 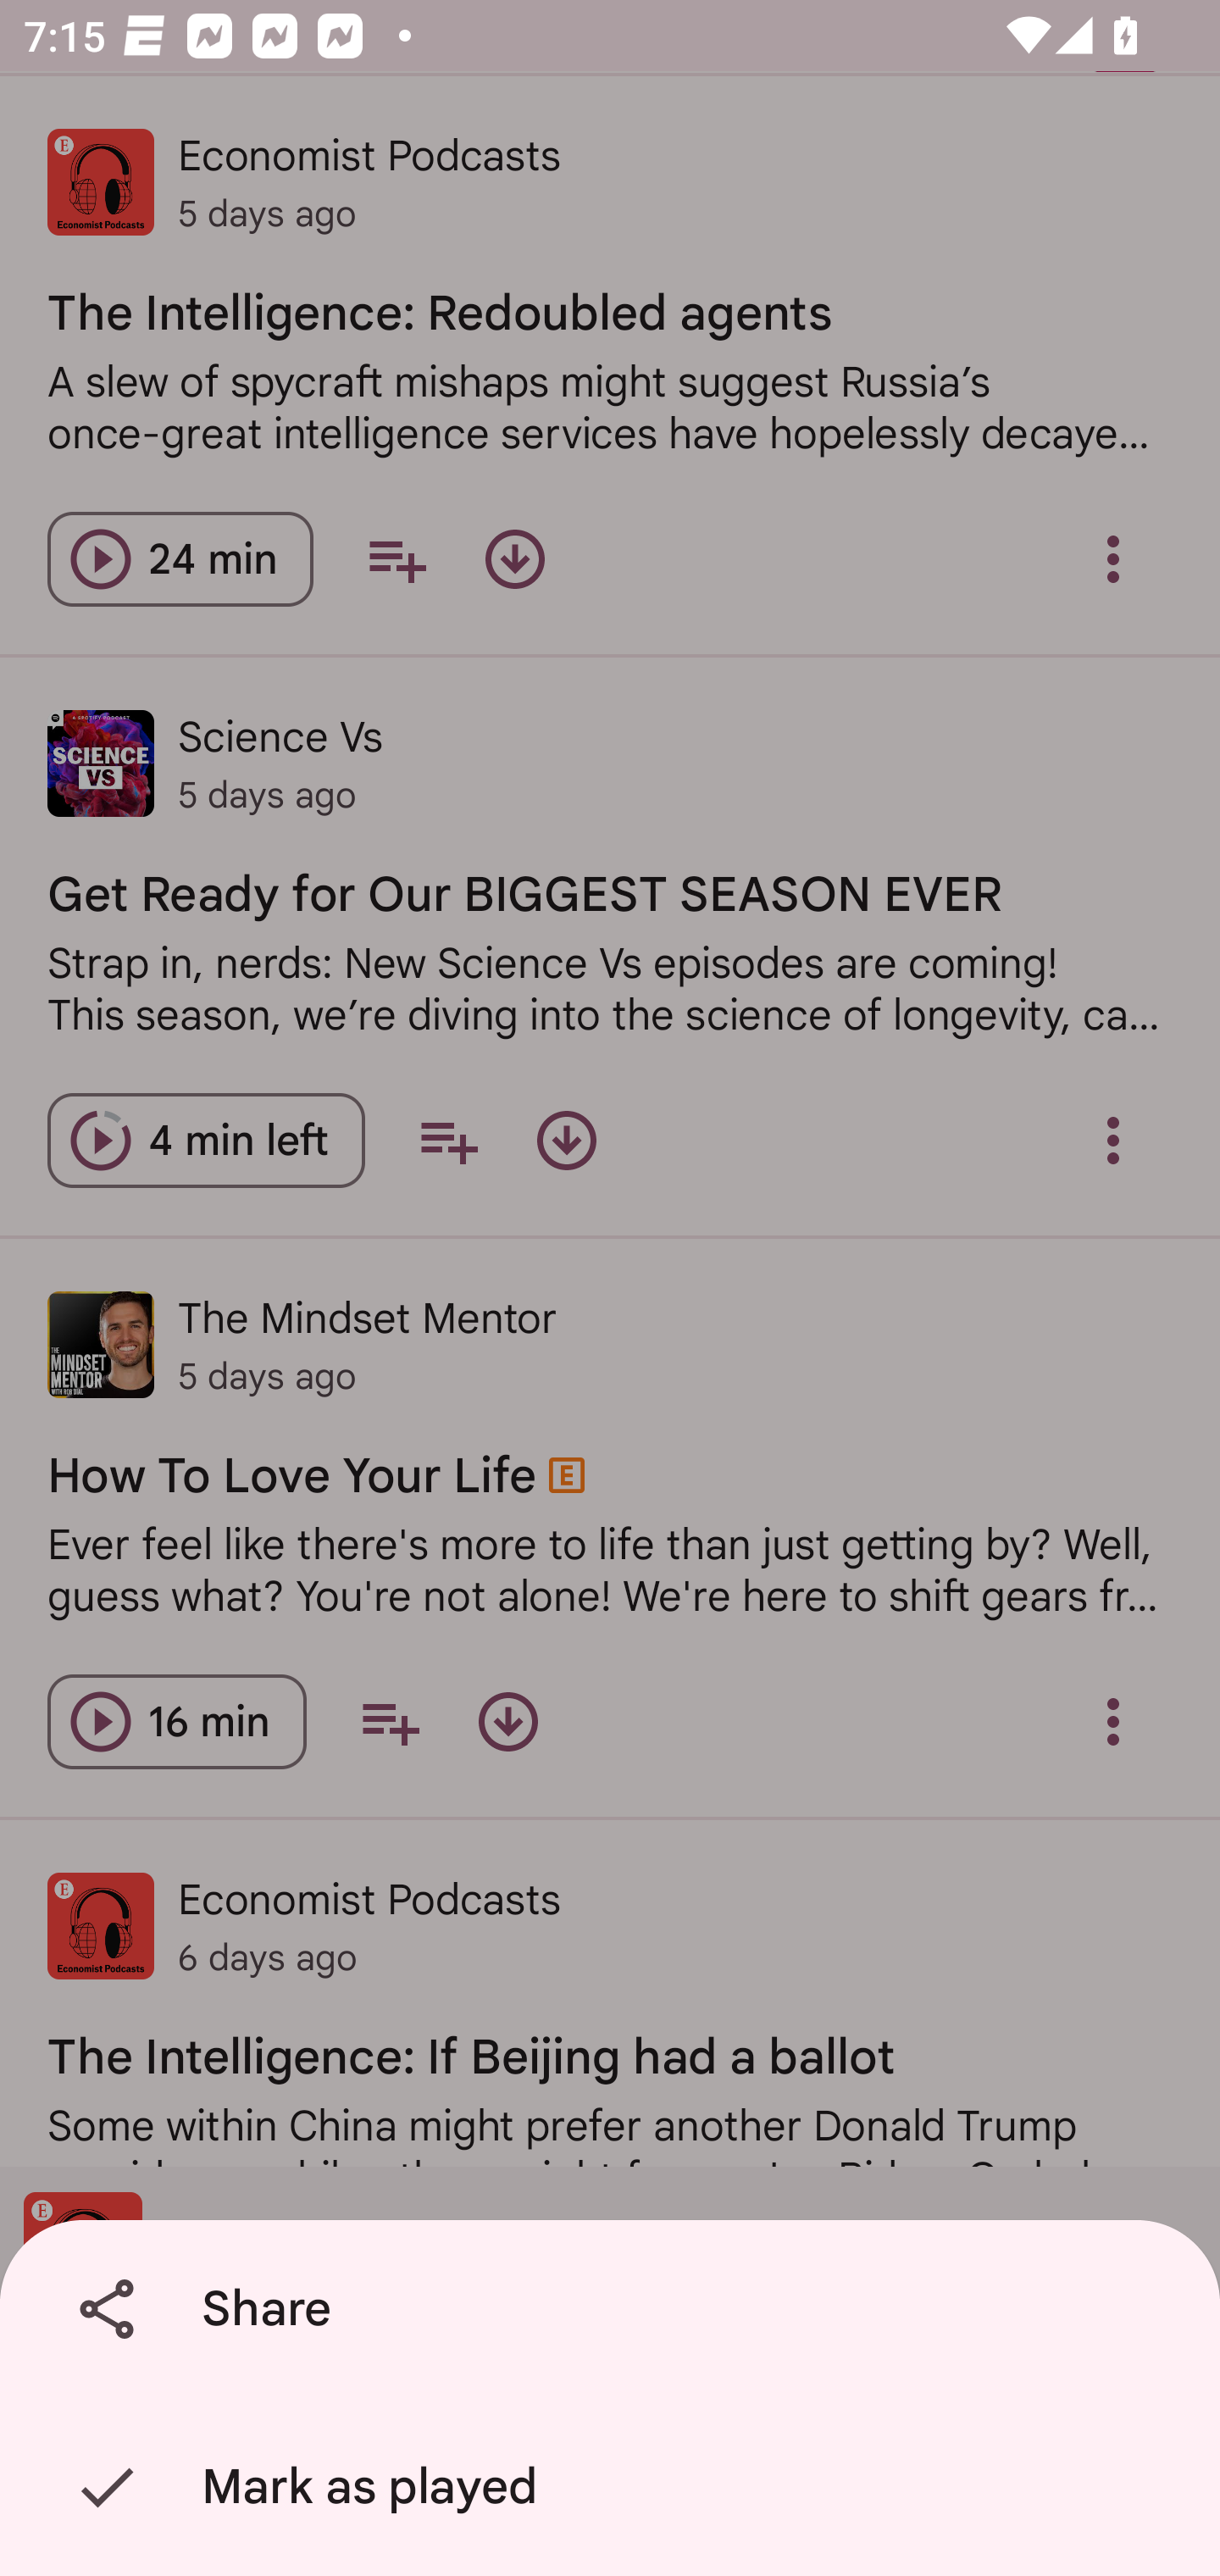 What do you see at coordinates (616, 2487) in the screenshot?
I see `Mark as played` at bounding box center [616, 2487].